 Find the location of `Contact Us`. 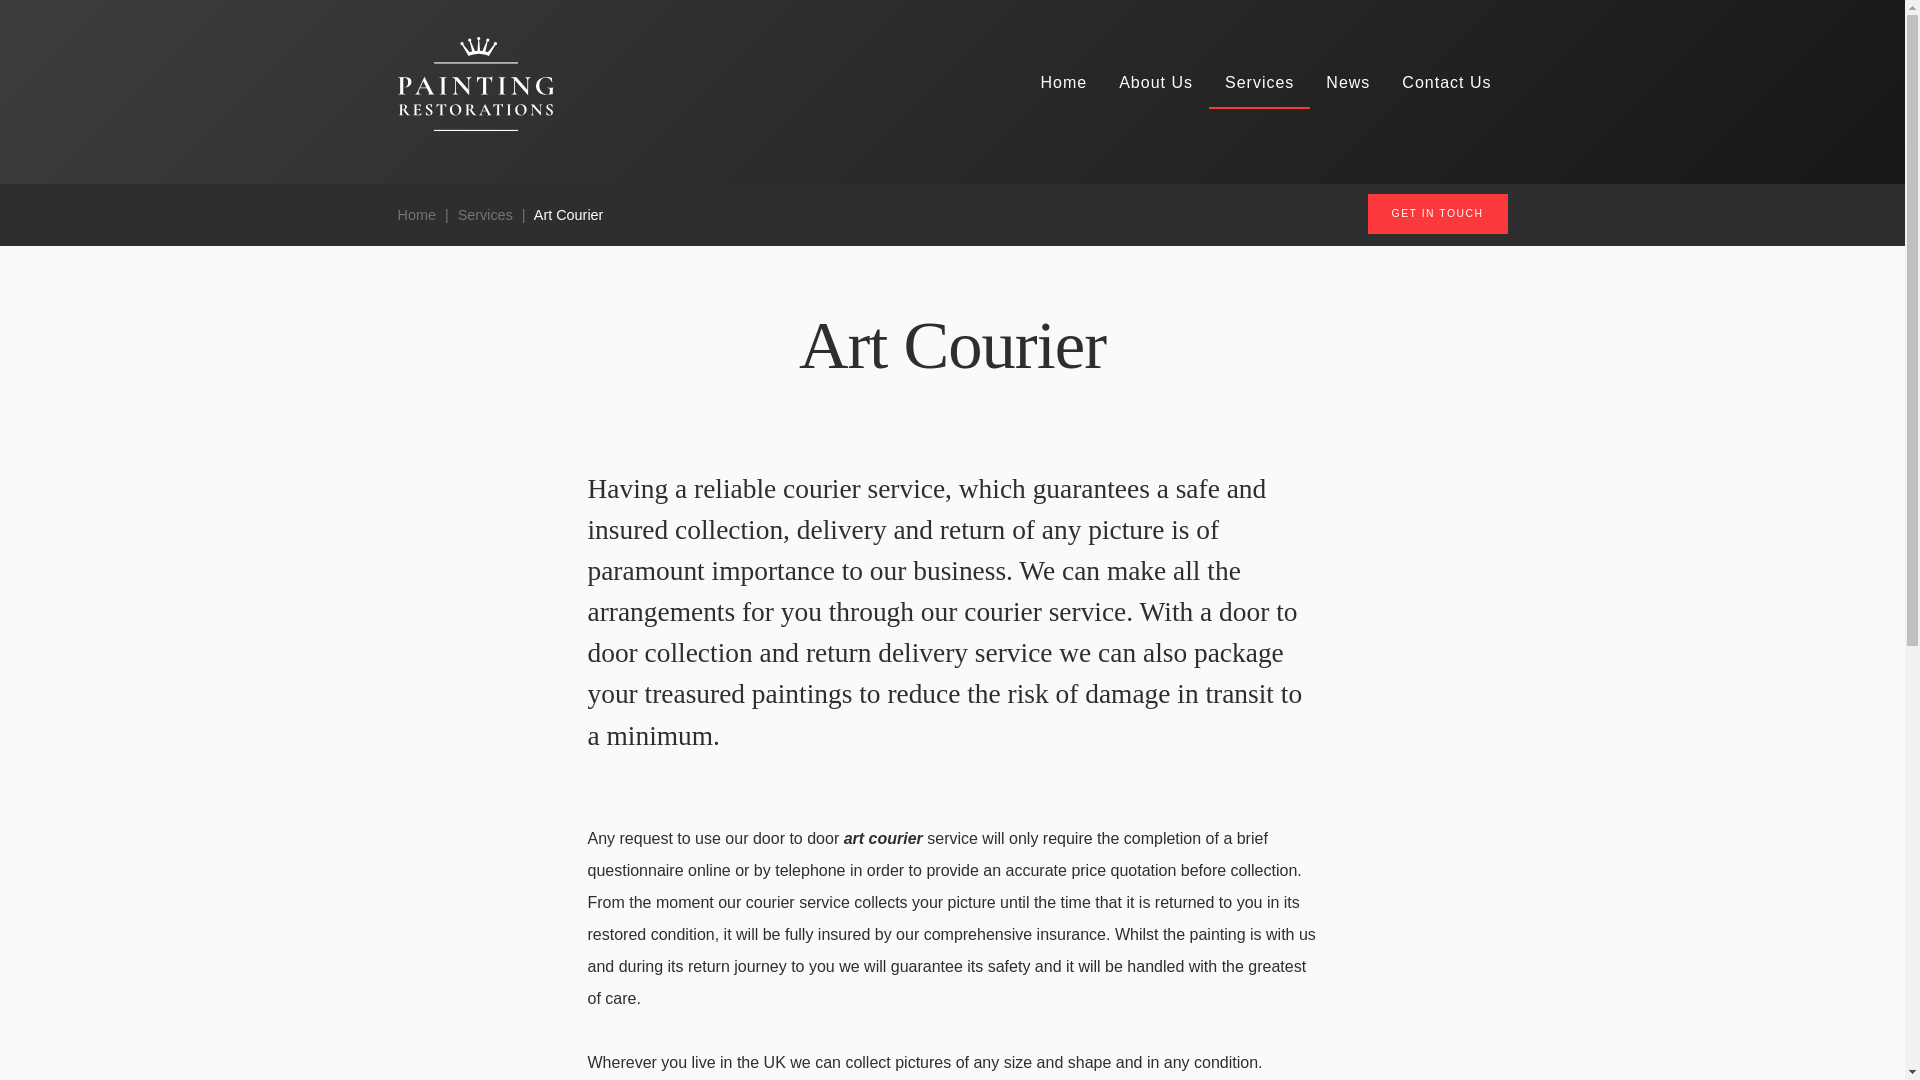

Contact Us is located at coordinates (1446, 84).